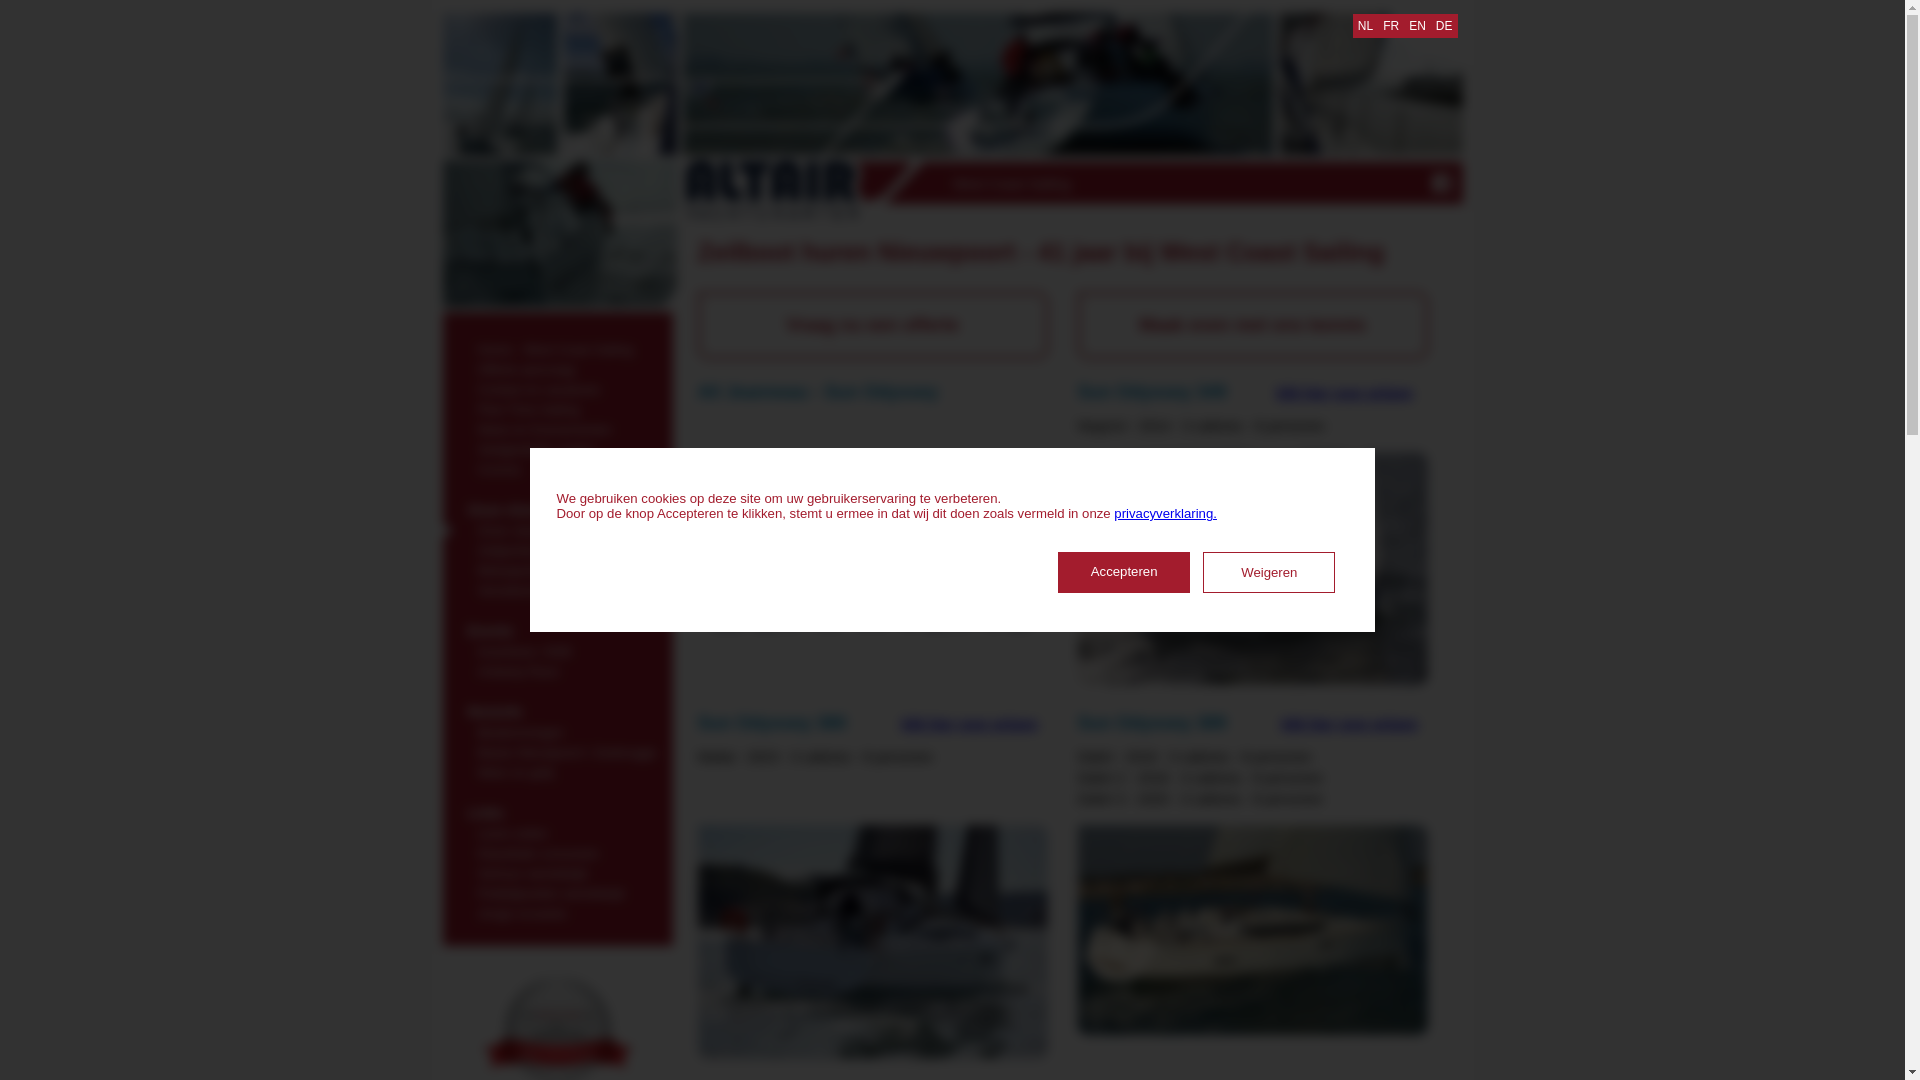  I want to click on Sun Odyssey 389, so click(1253, 930).